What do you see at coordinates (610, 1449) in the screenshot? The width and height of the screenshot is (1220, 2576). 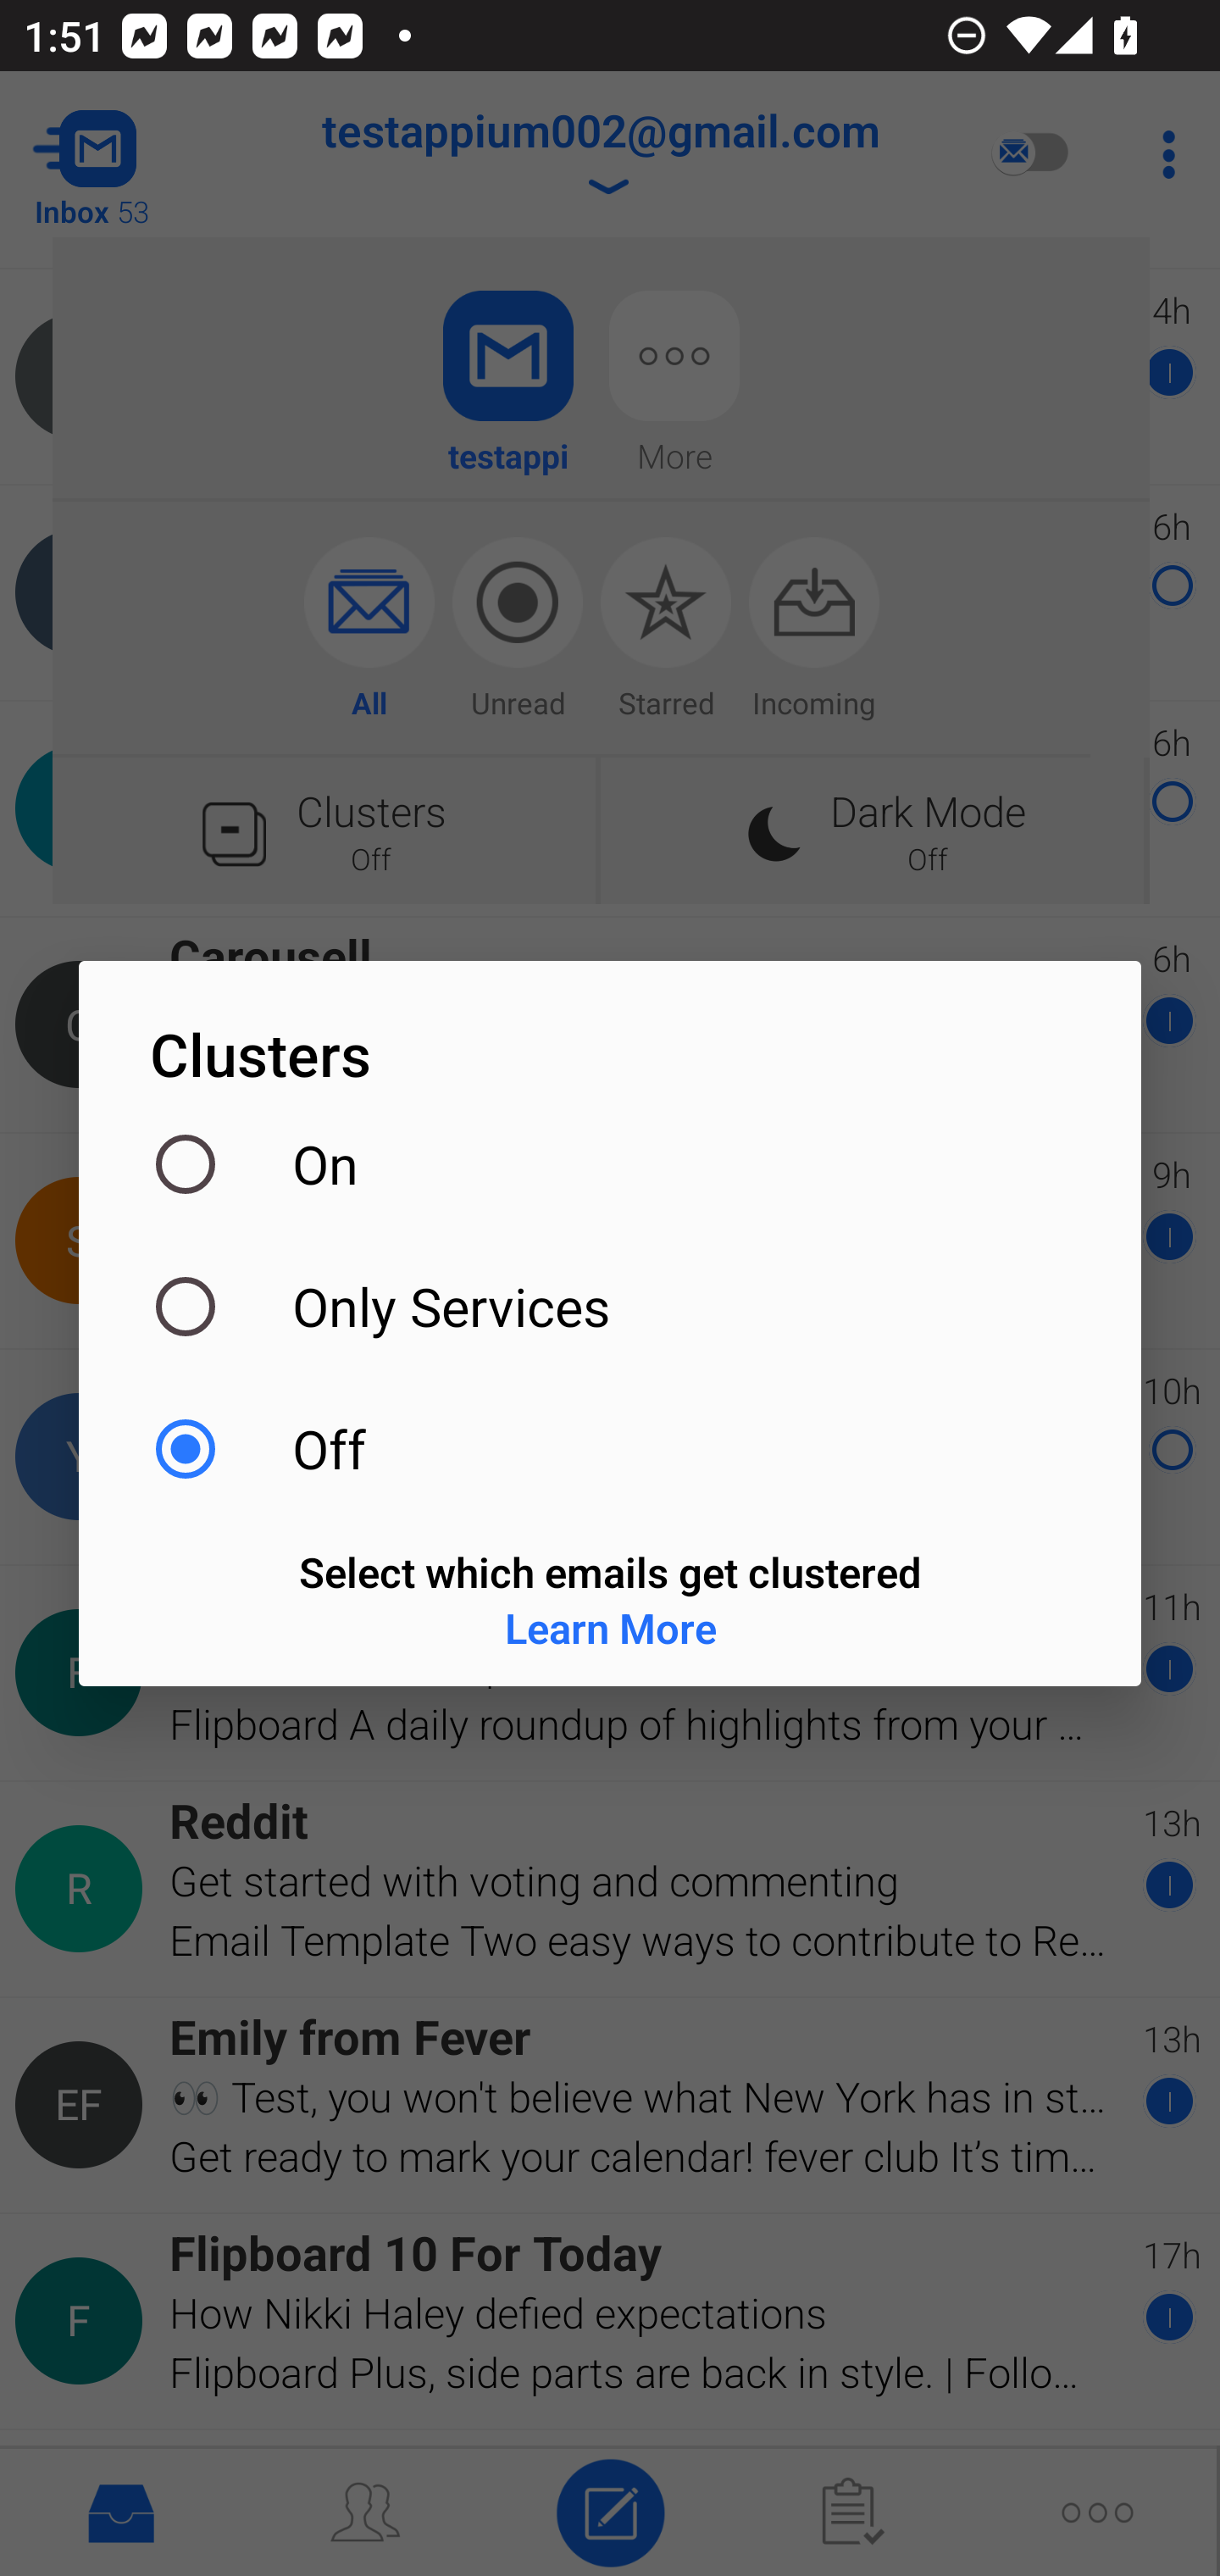 I see `Off` at bounding box center [610, 1449].